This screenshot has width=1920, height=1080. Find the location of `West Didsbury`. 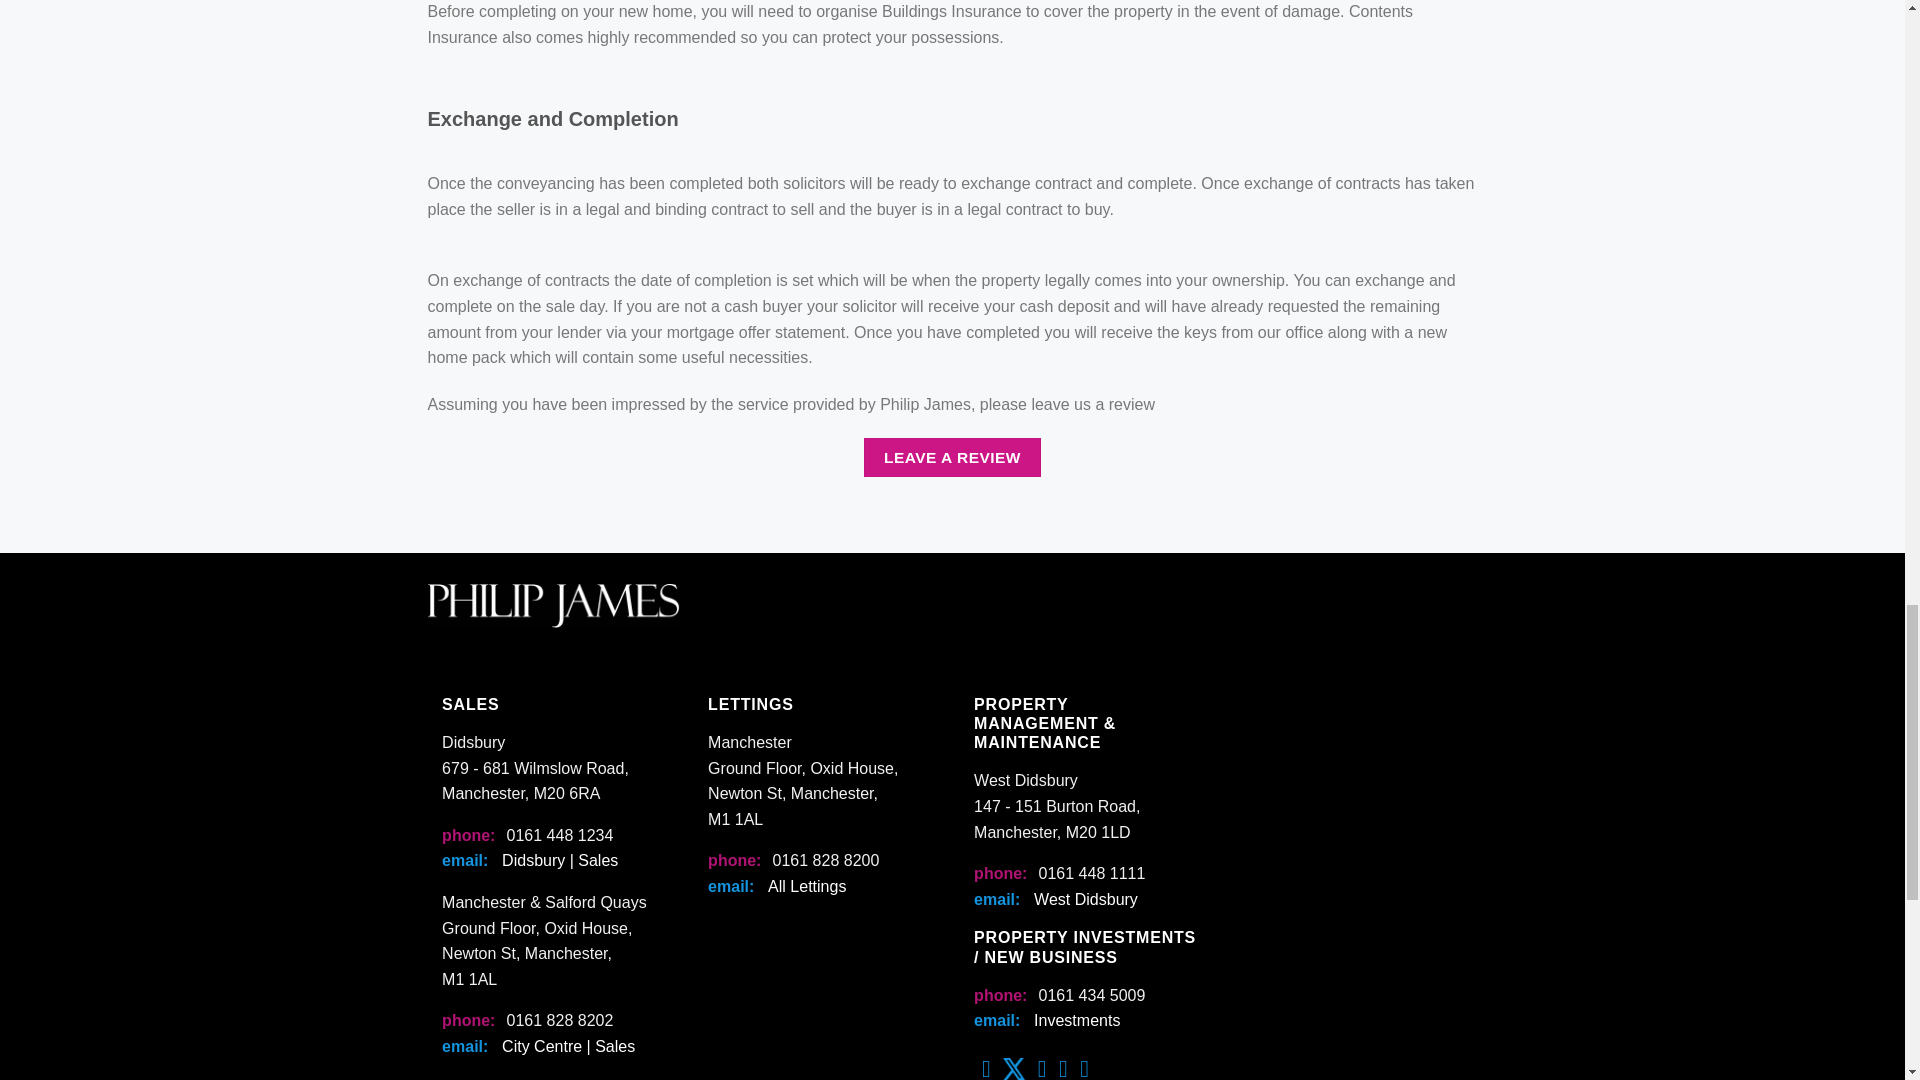

West Didsbury is located at coordinates (1086, 900).